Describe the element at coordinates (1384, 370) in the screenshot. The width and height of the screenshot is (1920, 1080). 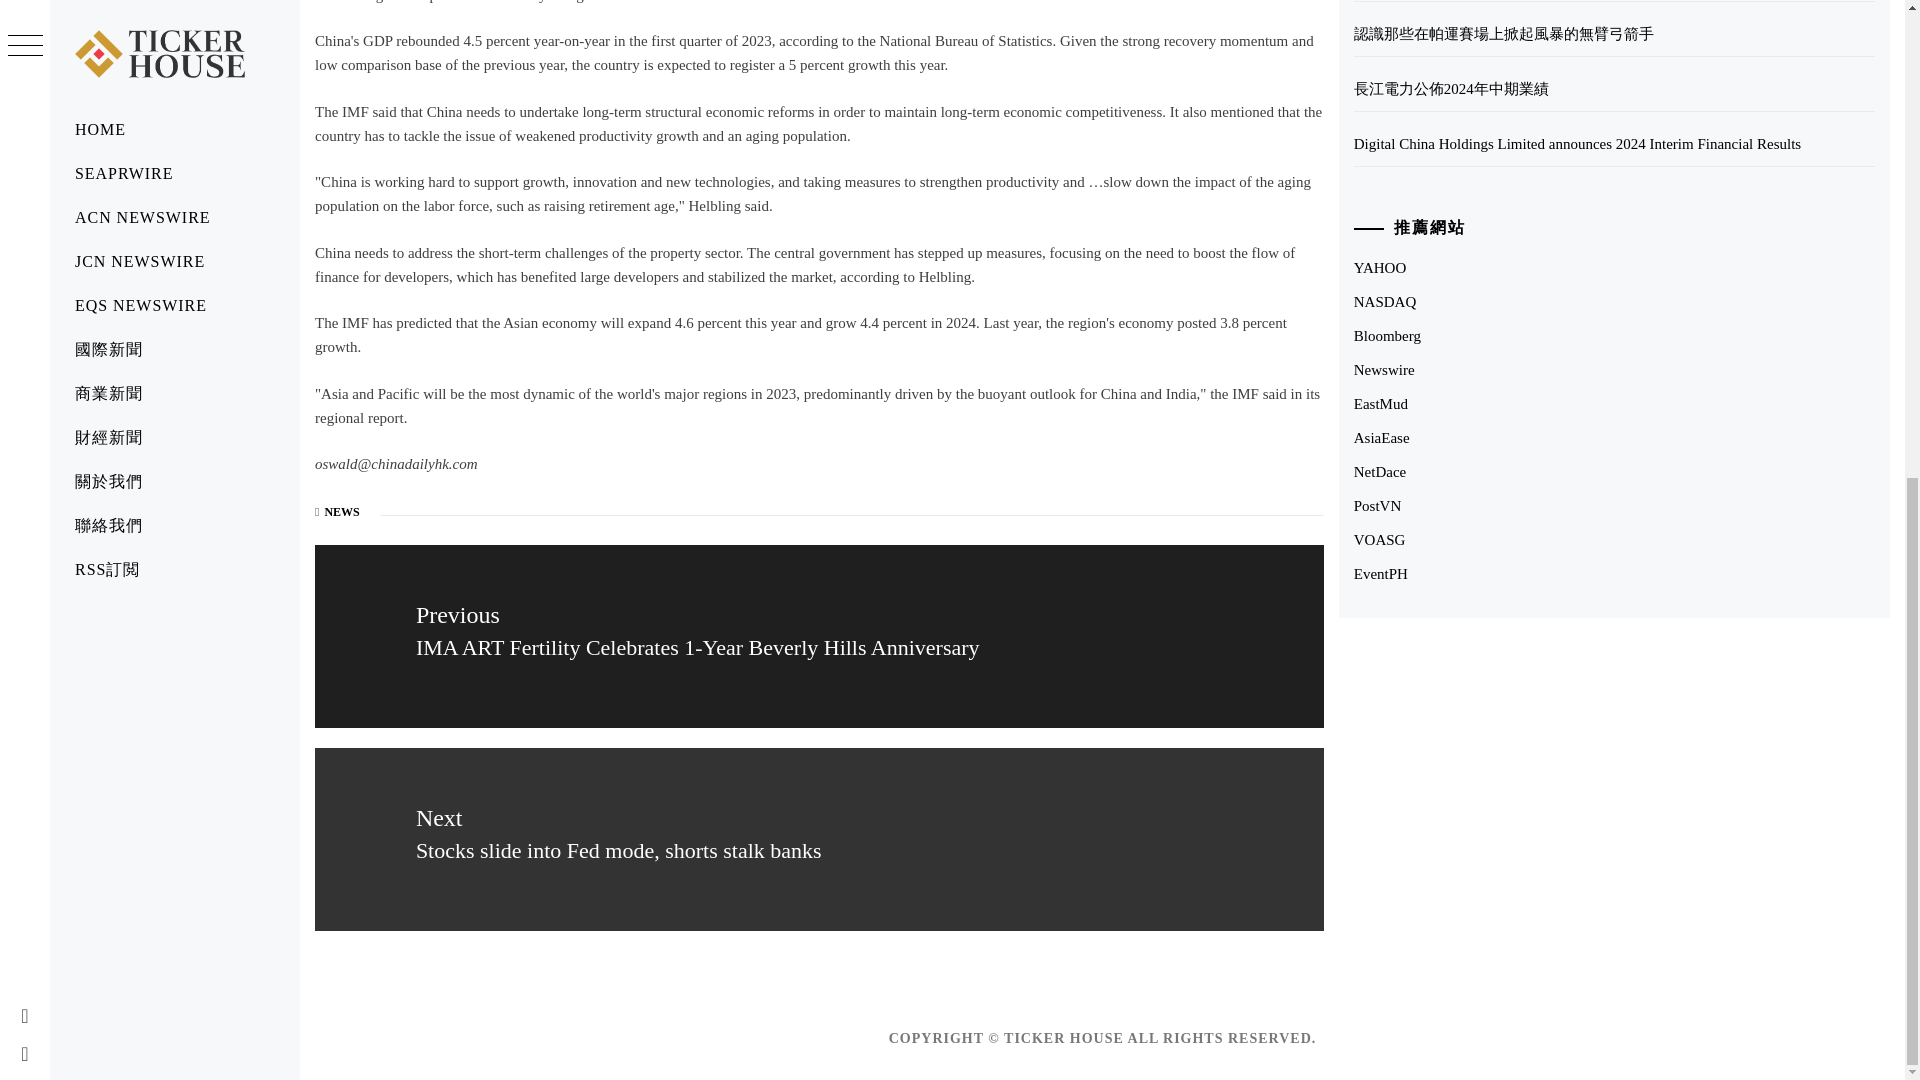
I see `Newswire` at that location.